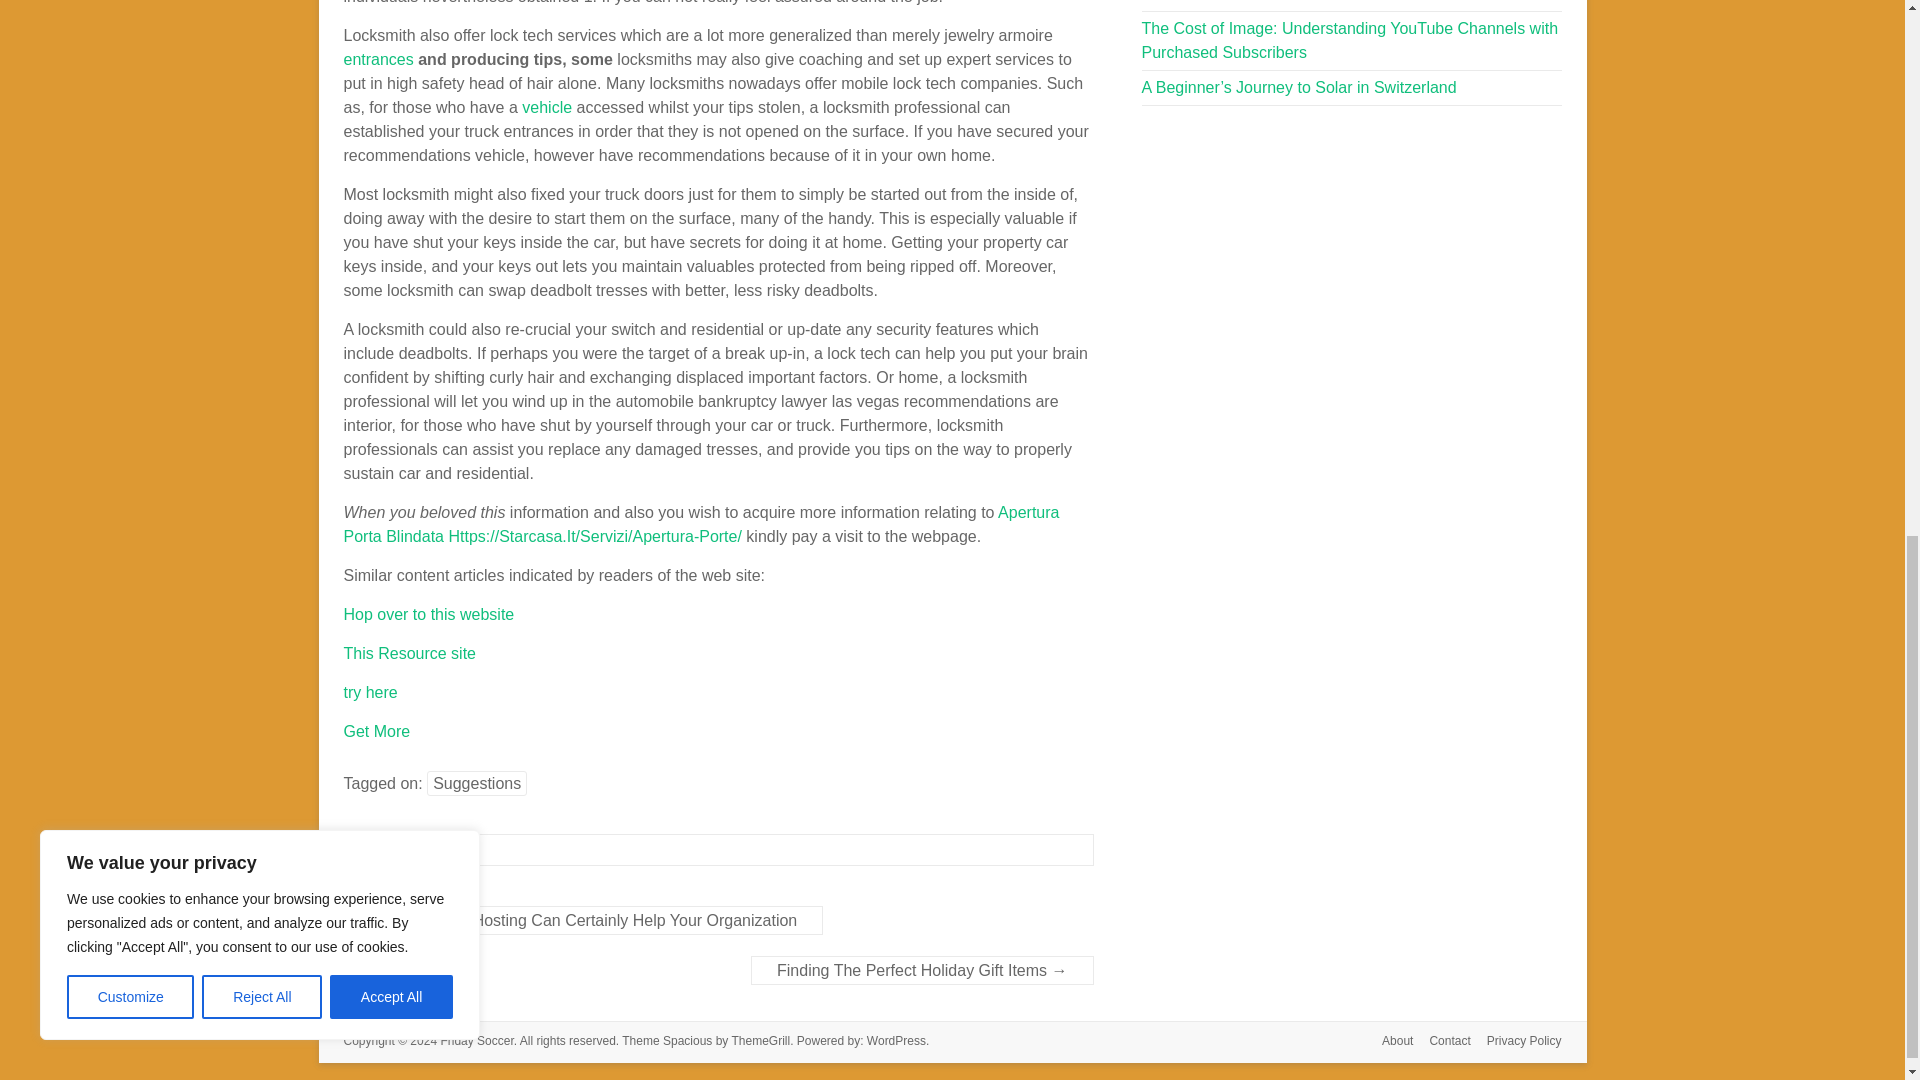 The image size is (1920, 1080). Describe the element at coordinates (476, 1040) in the screenshot. I see `Friday Soccer` at that location.